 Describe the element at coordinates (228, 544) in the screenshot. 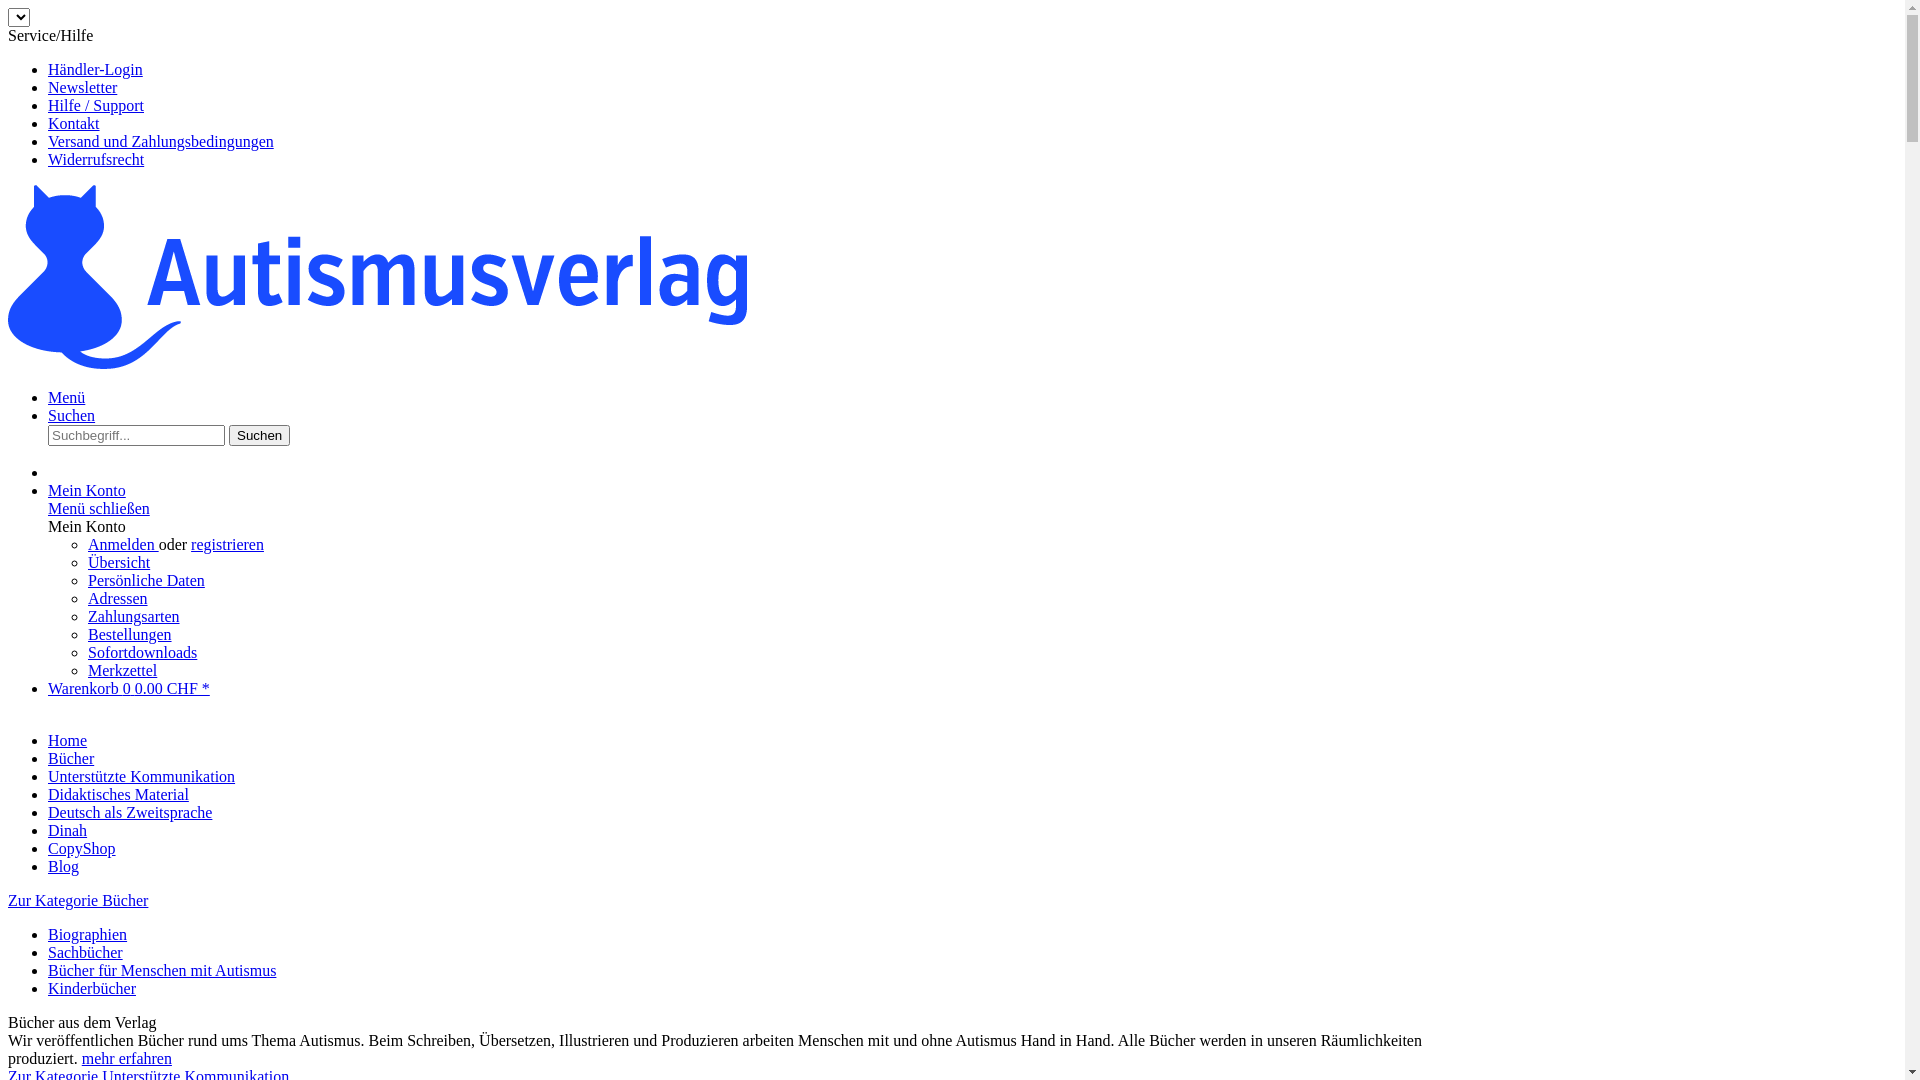

I see `registrieren` at that location.